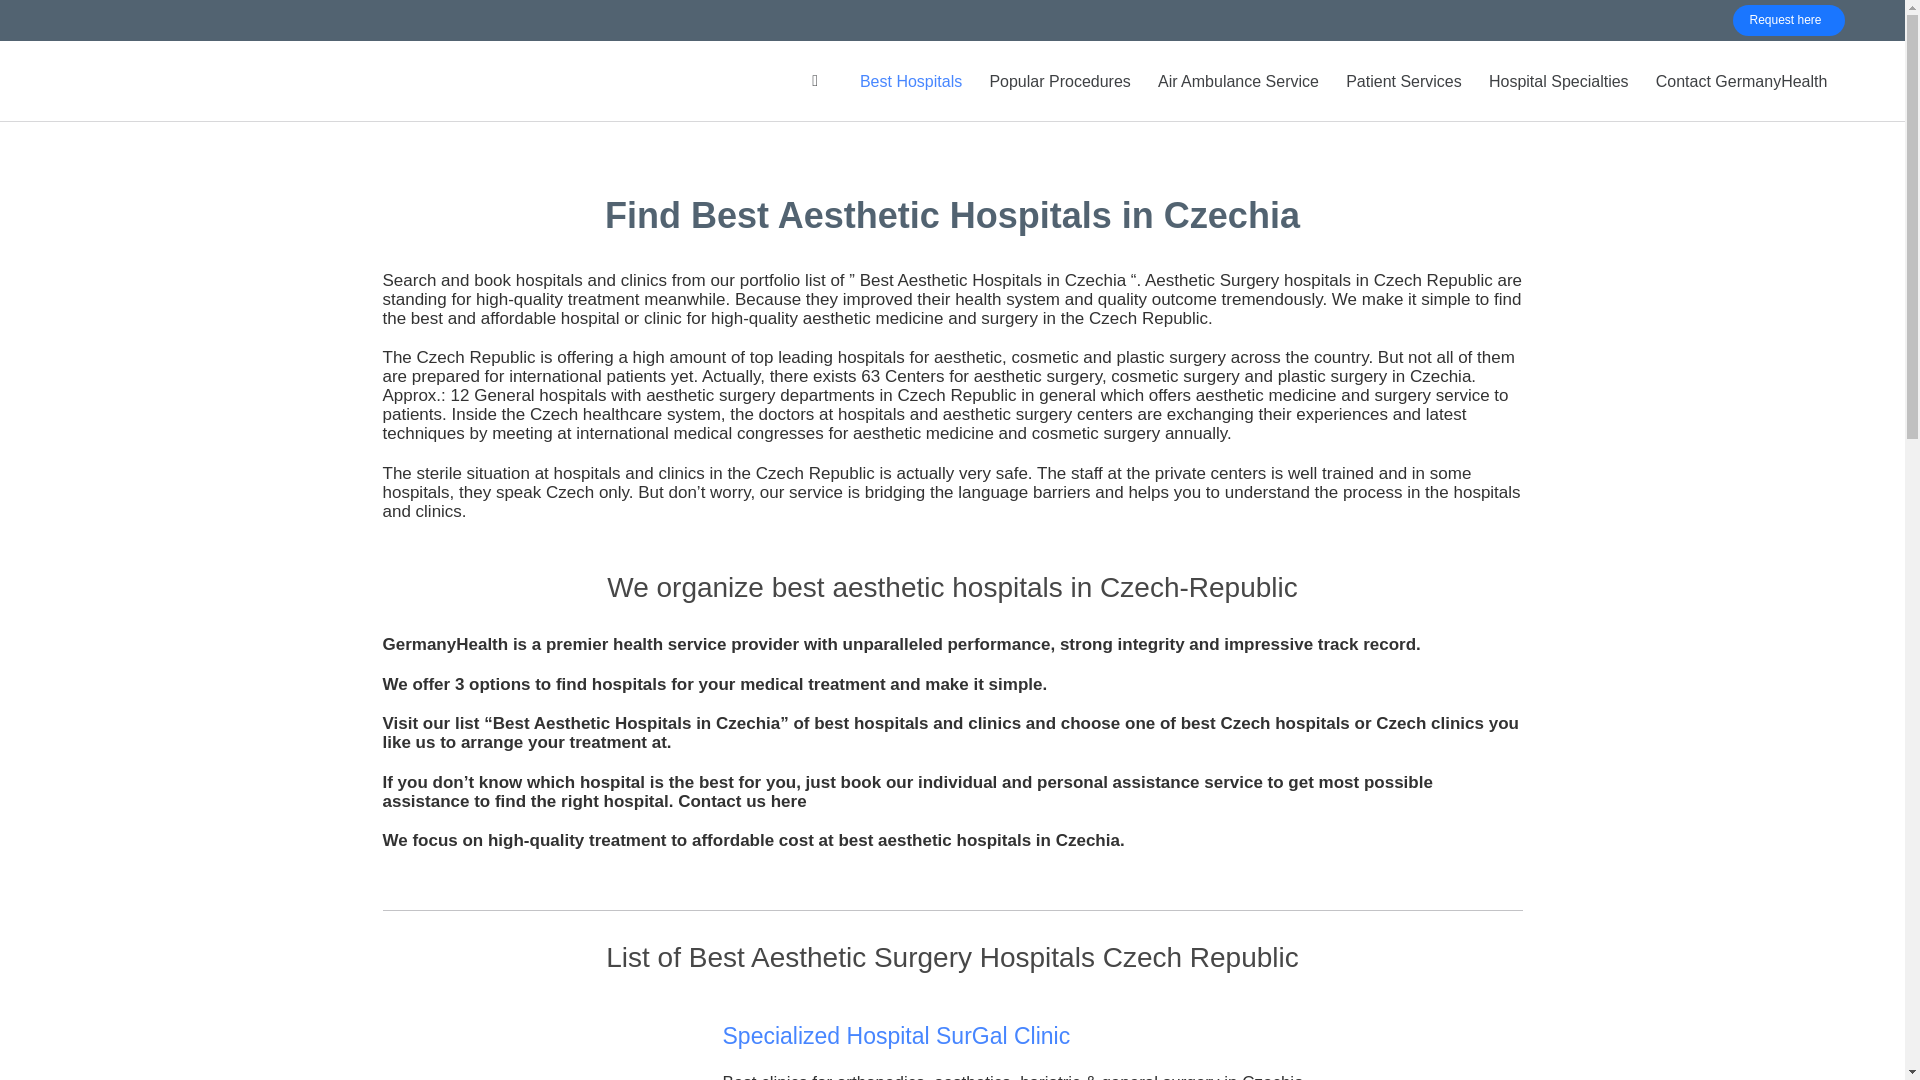 The width and height of the screenshot is (1920, 1080). Describe the element at coordinates (895, 1035) in the screenshot. I see `Specialized Hospital SurGal Clinic` at that location.